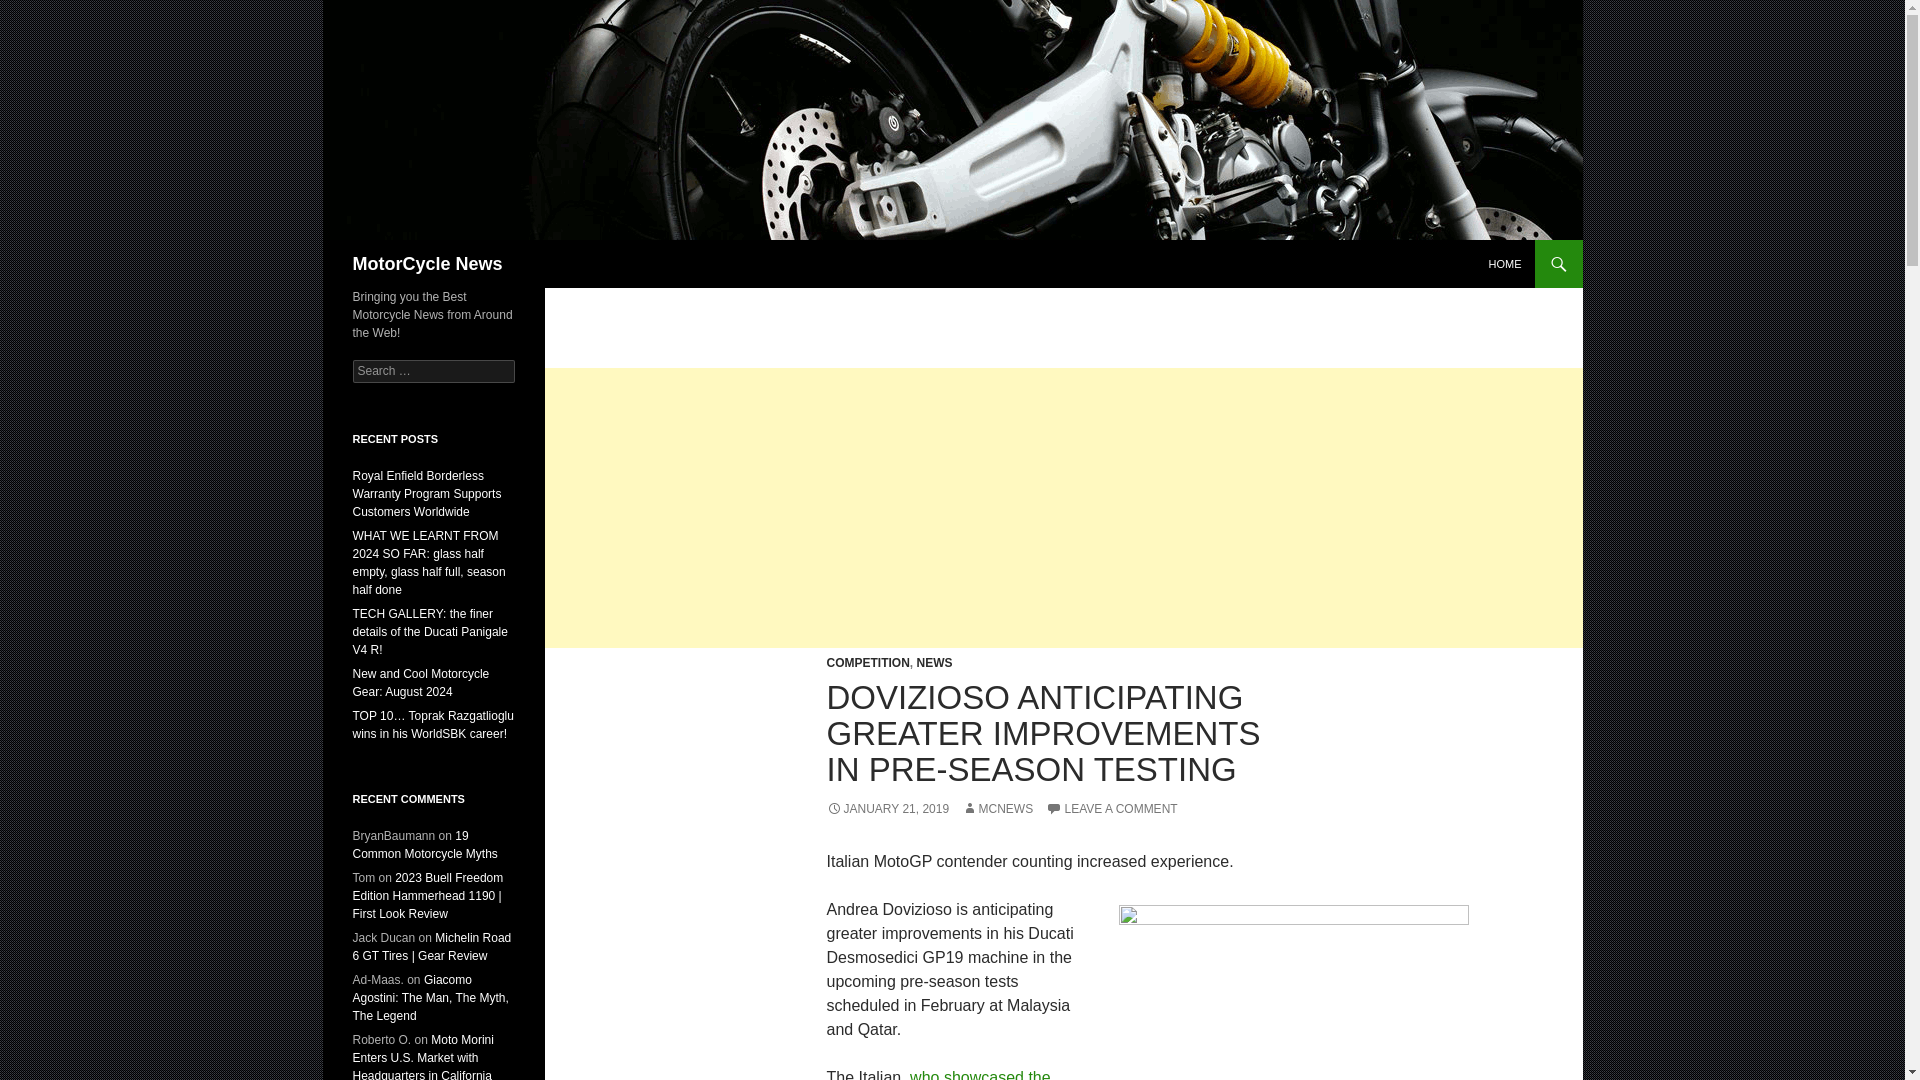 The image size is (1920, 1080). What do you see at coordinates (886, 809) in the screenshot?
I see `JANUARY 21, 2019` at bounding box center [886, 809].